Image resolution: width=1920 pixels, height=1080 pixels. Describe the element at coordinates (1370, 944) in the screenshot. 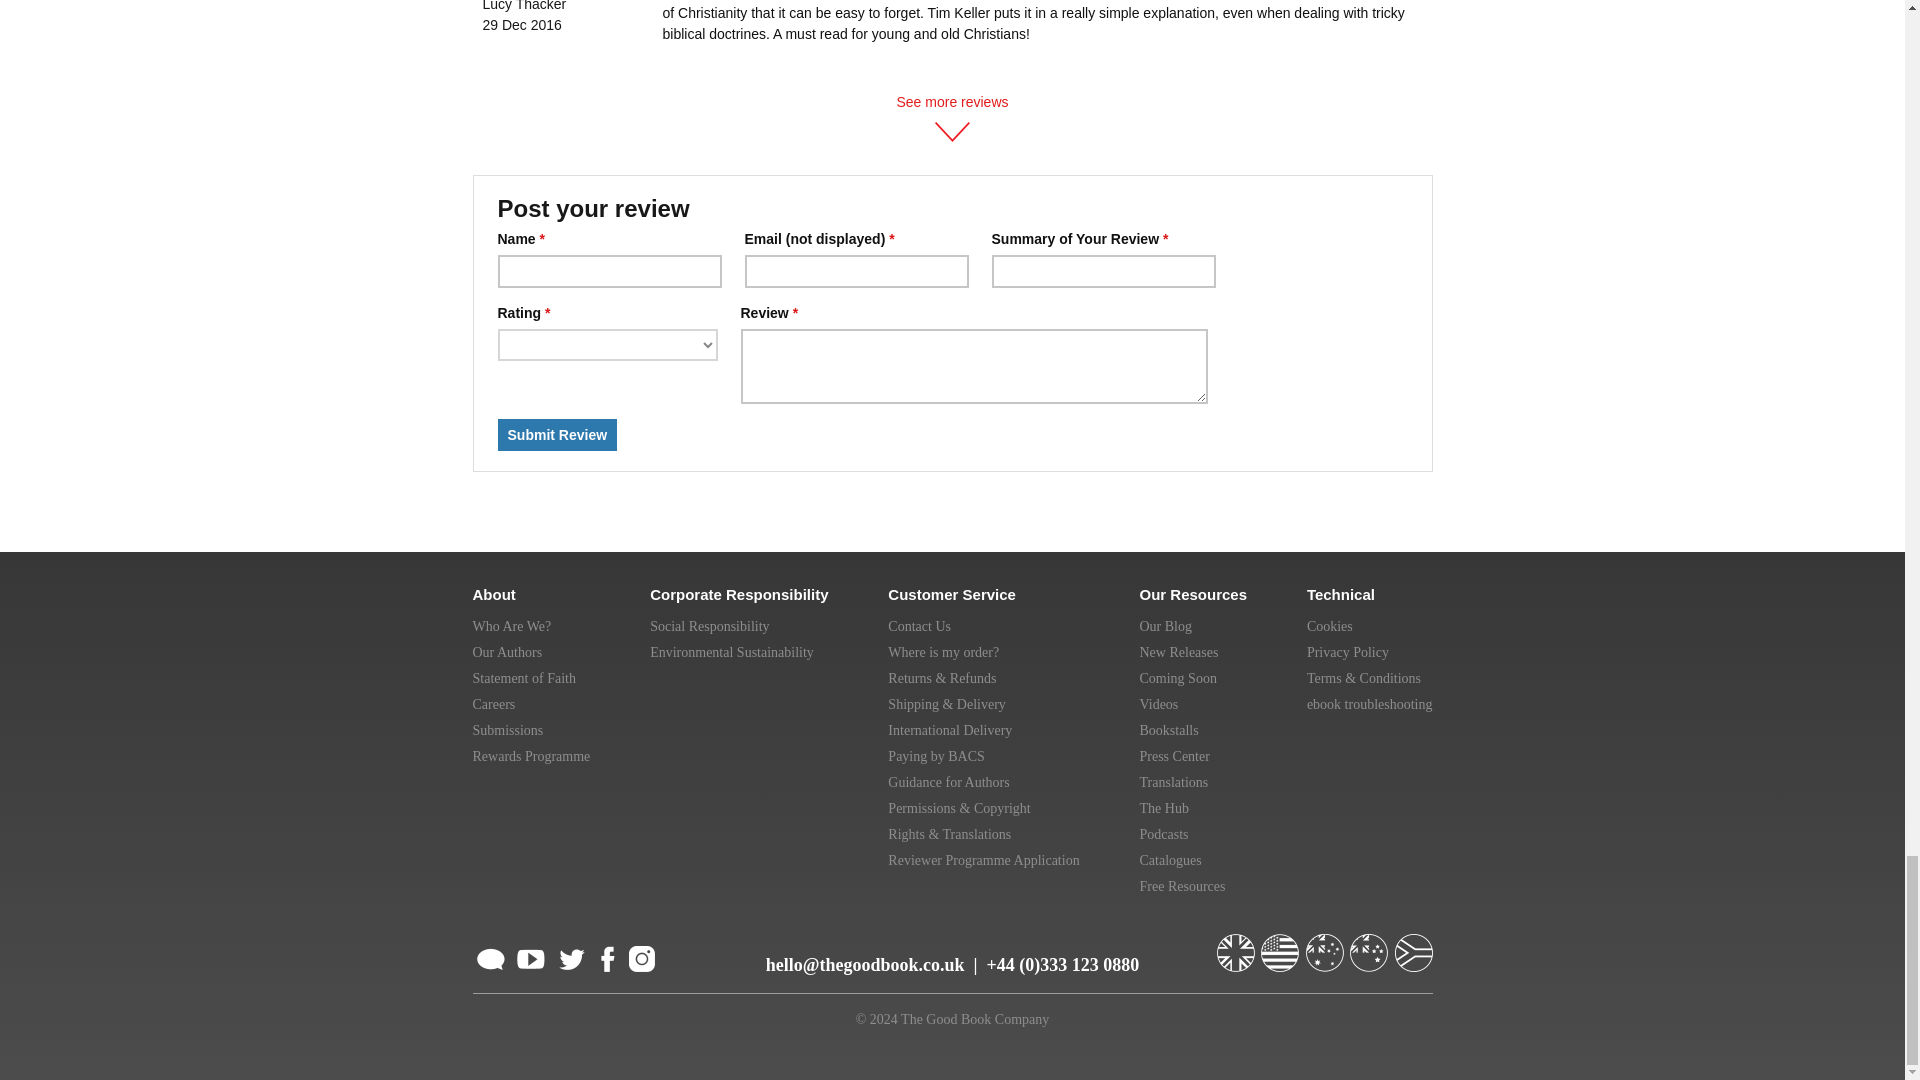

I see `Go to New Zealand Website` at that location.